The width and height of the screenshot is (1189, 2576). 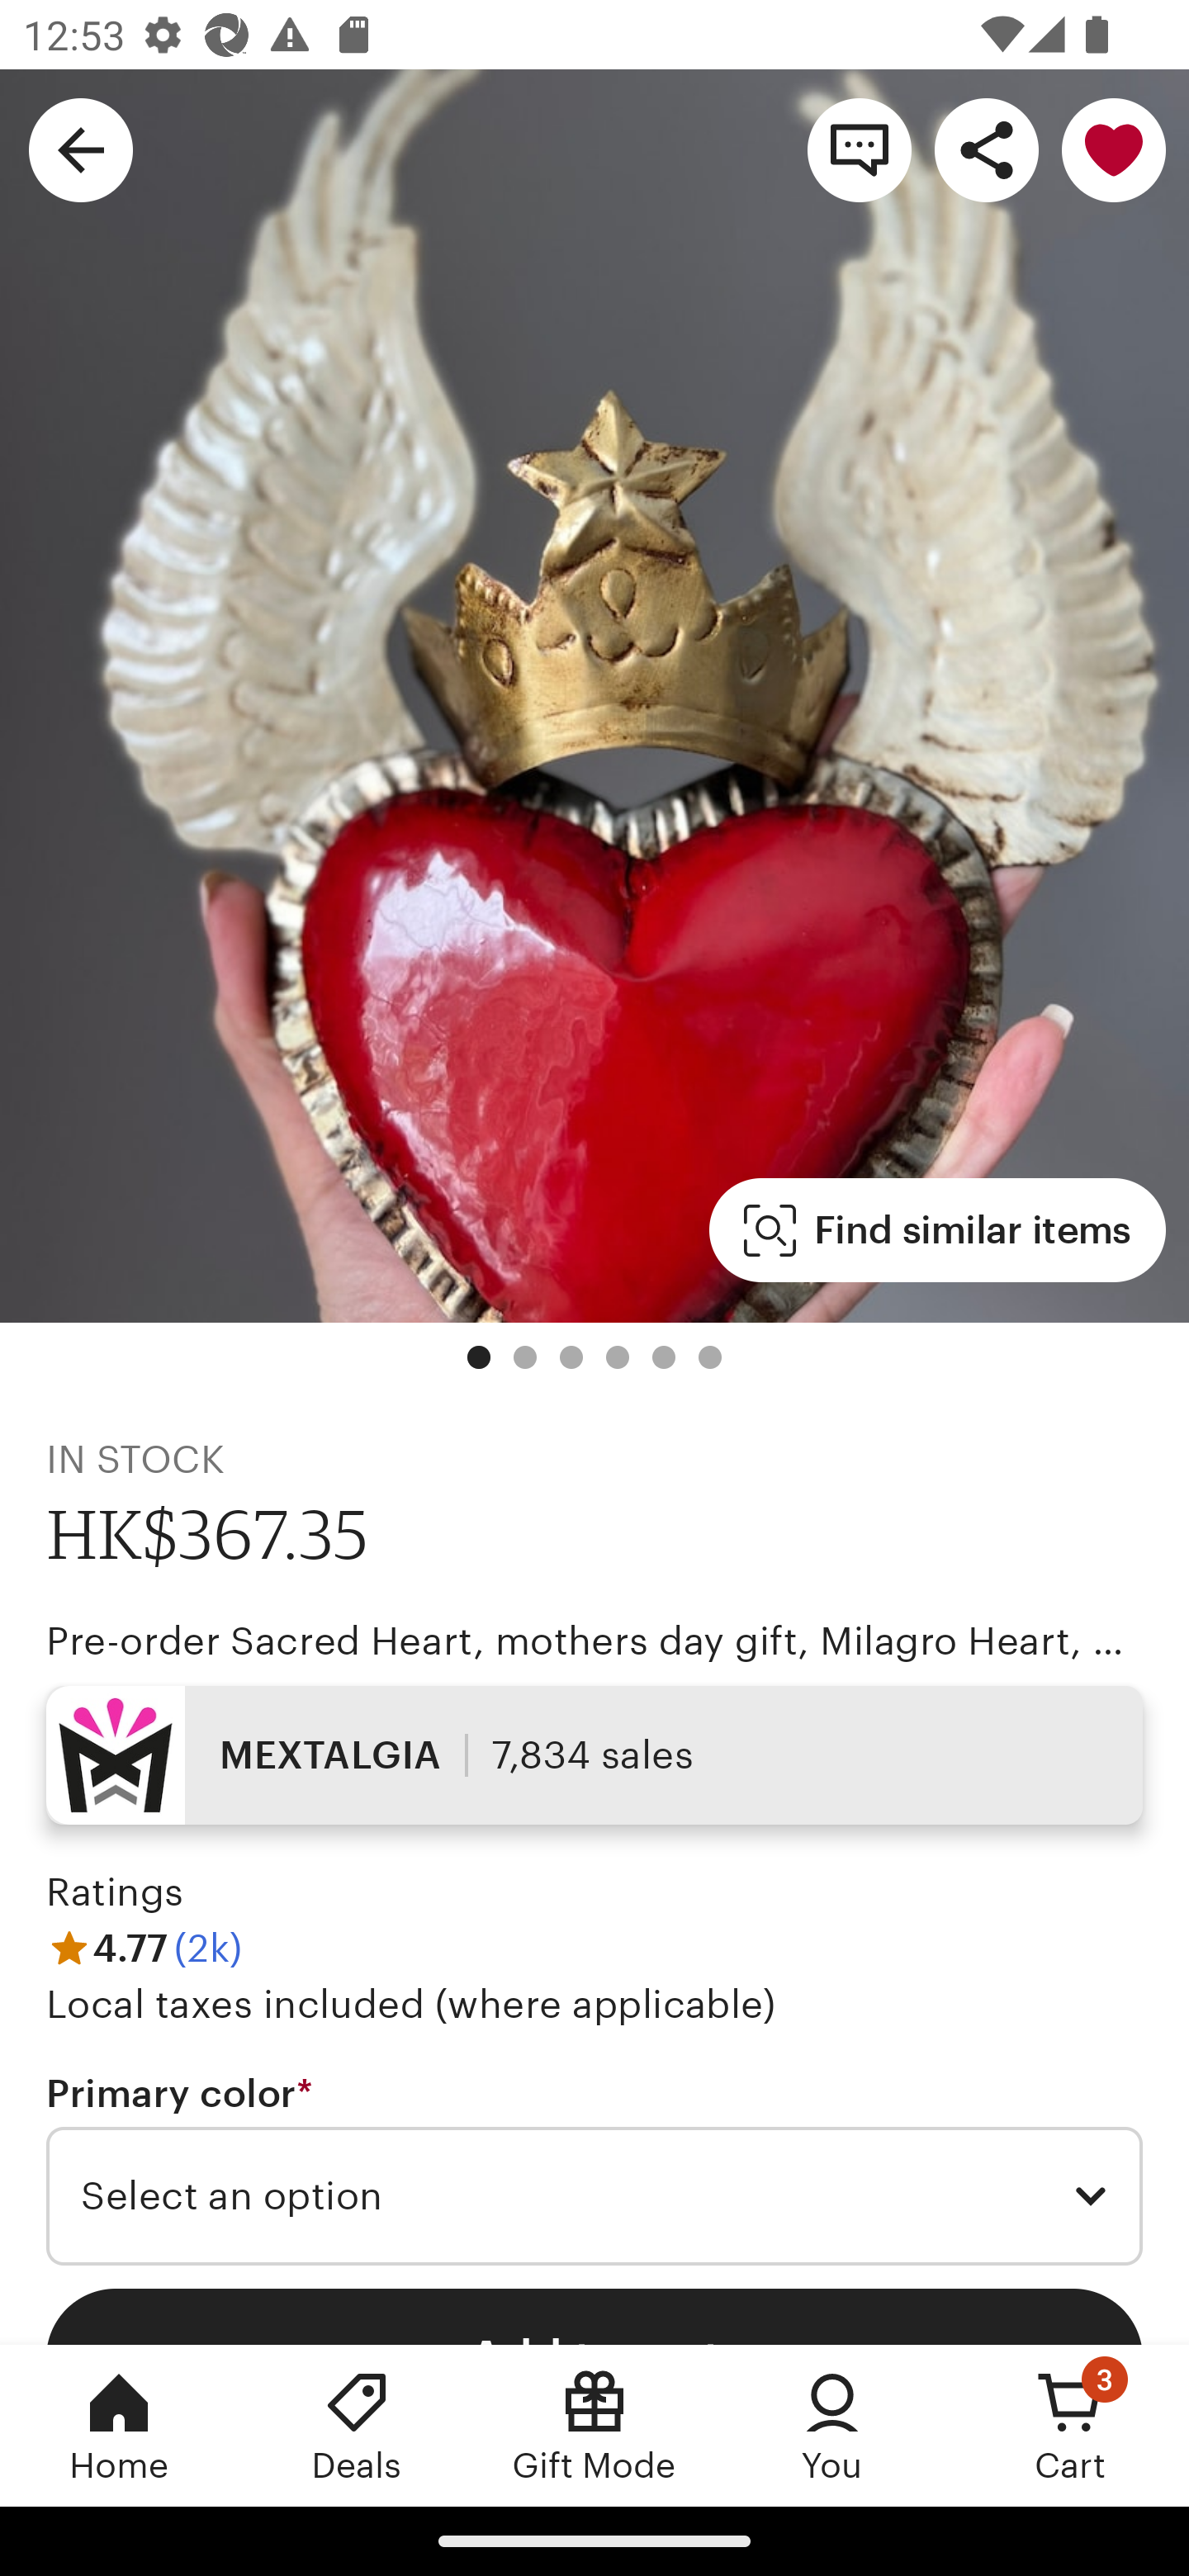 What do you see at coordinates (594, 2425) in the screenshot?
I see `Gift Mode` at bounding box center [594, 2425].